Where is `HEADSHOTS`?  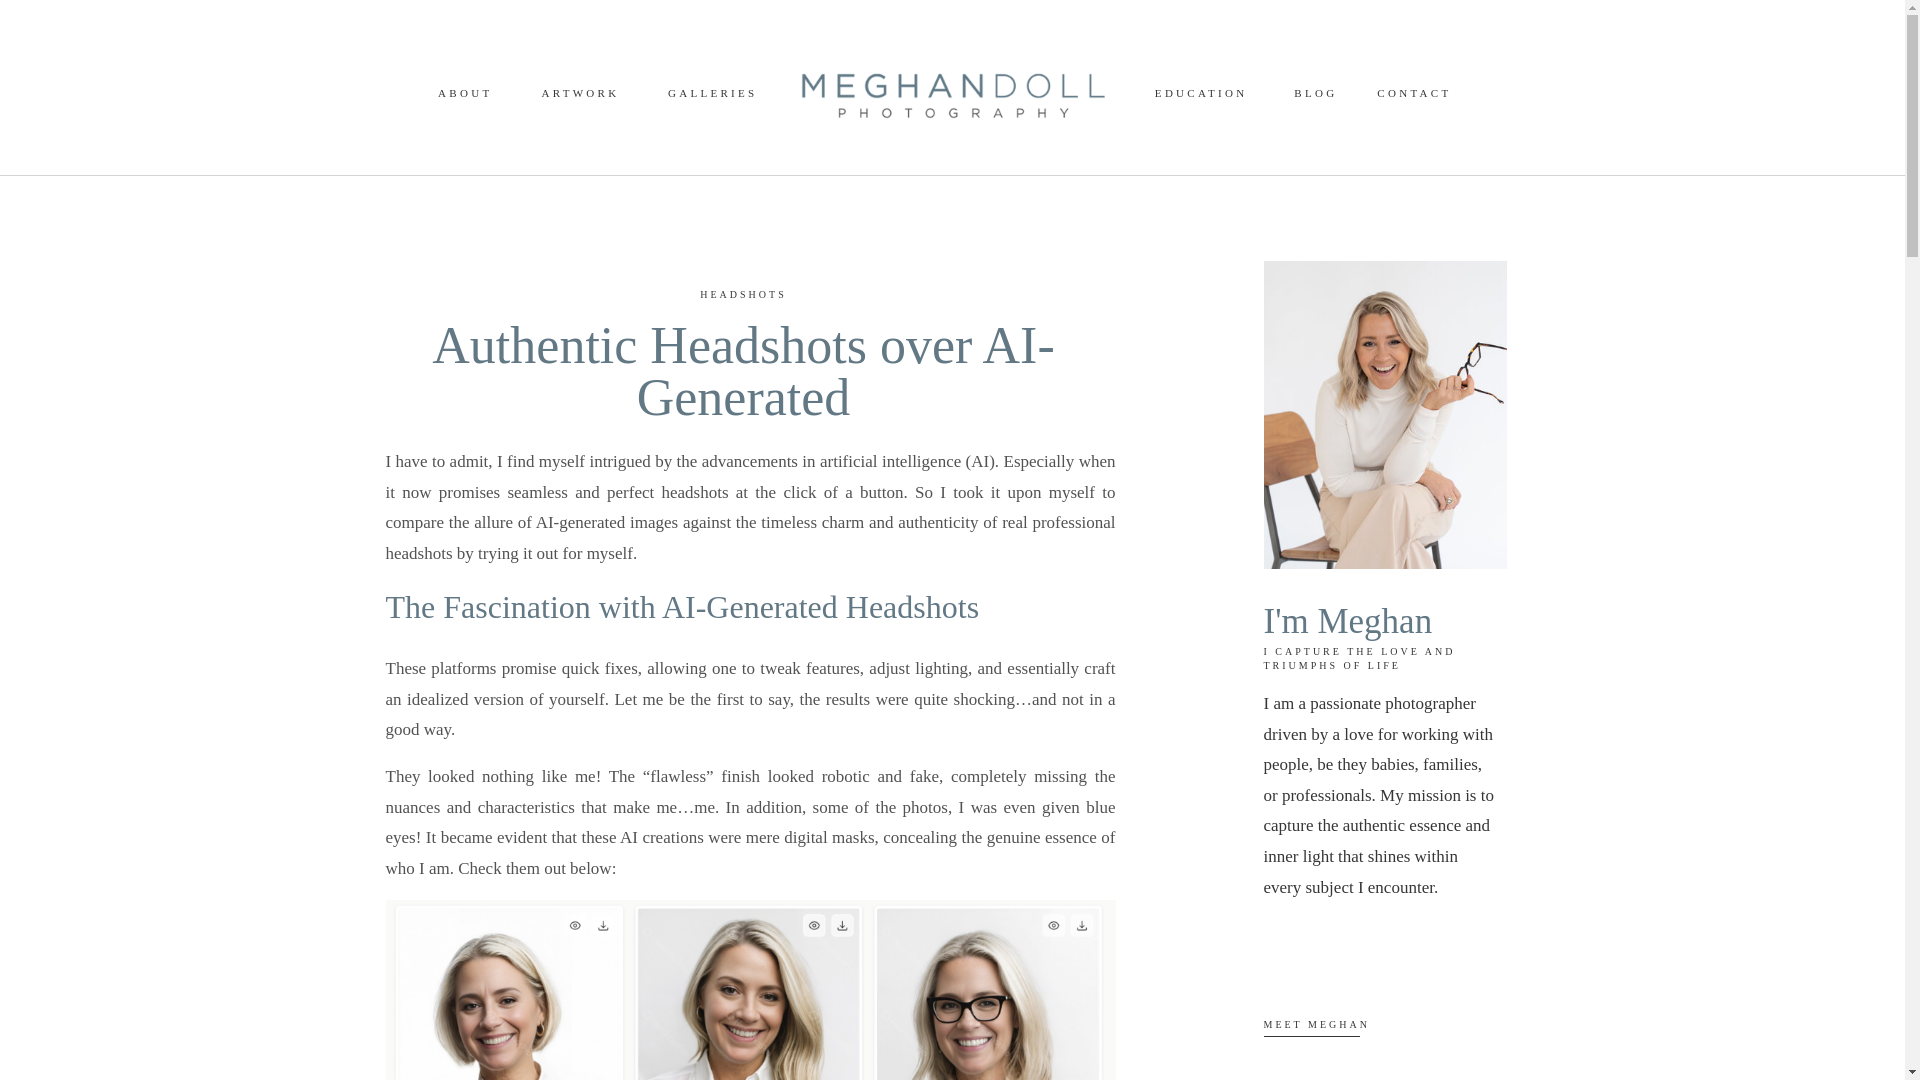 HEADSHOTS is located at coordinates (742, 294).